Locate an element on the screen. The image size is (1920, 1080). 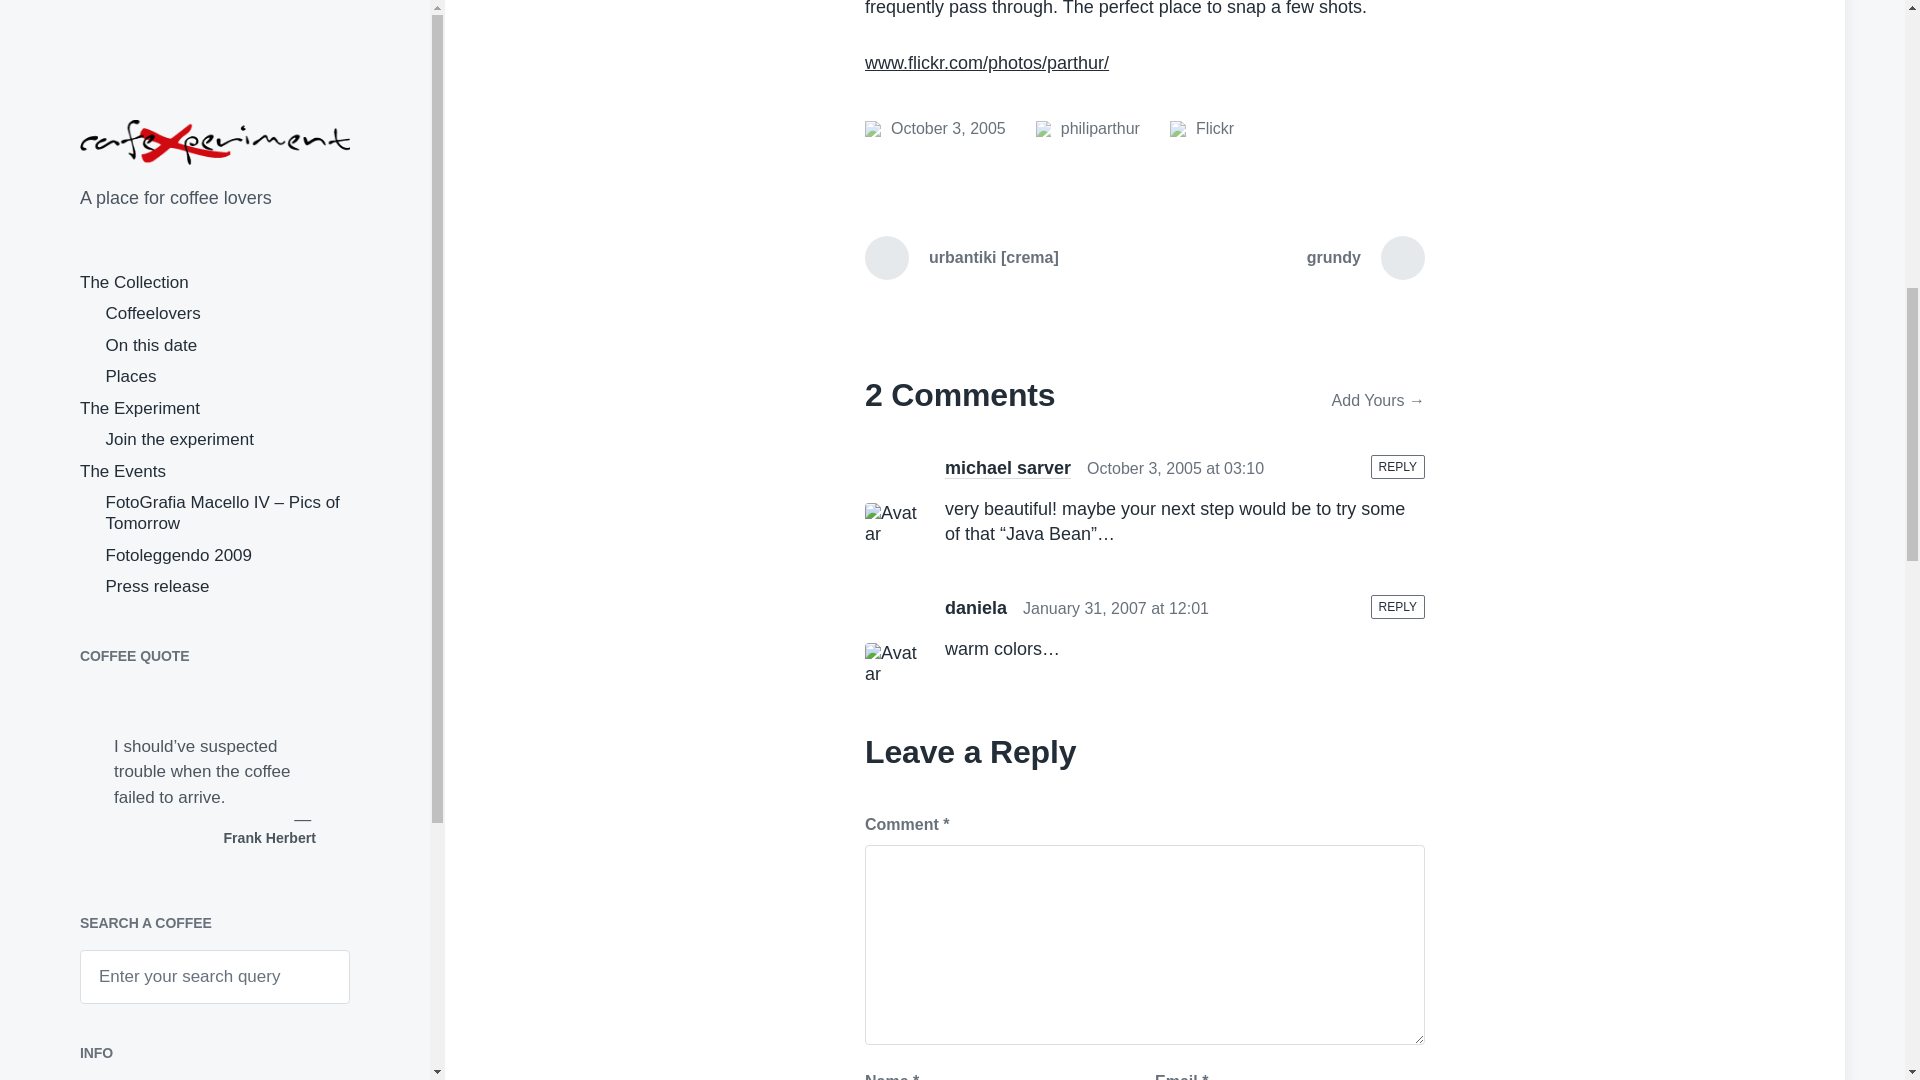
Privacy Policy is located at coordinates (133, 38).